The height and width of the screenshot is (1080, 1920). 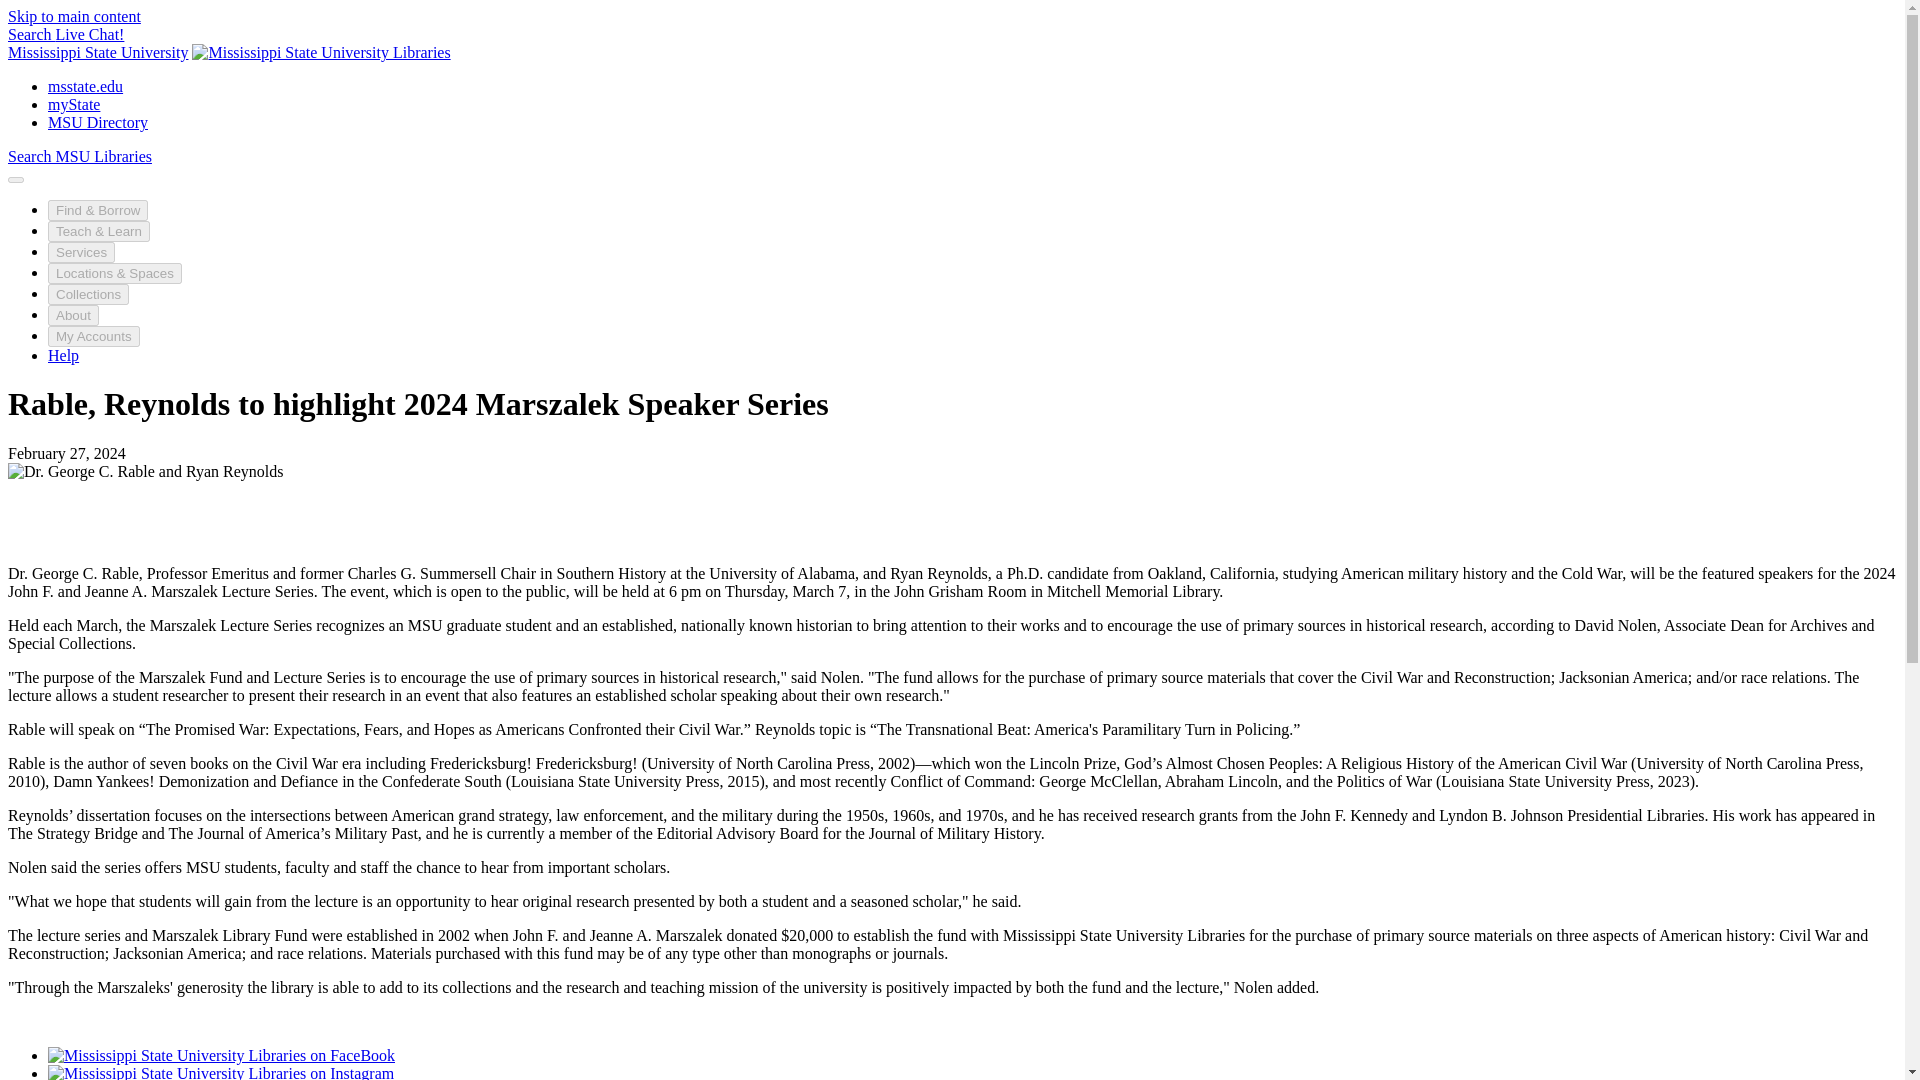 I want to click on Skip to main content, so click(x=74, y=16).